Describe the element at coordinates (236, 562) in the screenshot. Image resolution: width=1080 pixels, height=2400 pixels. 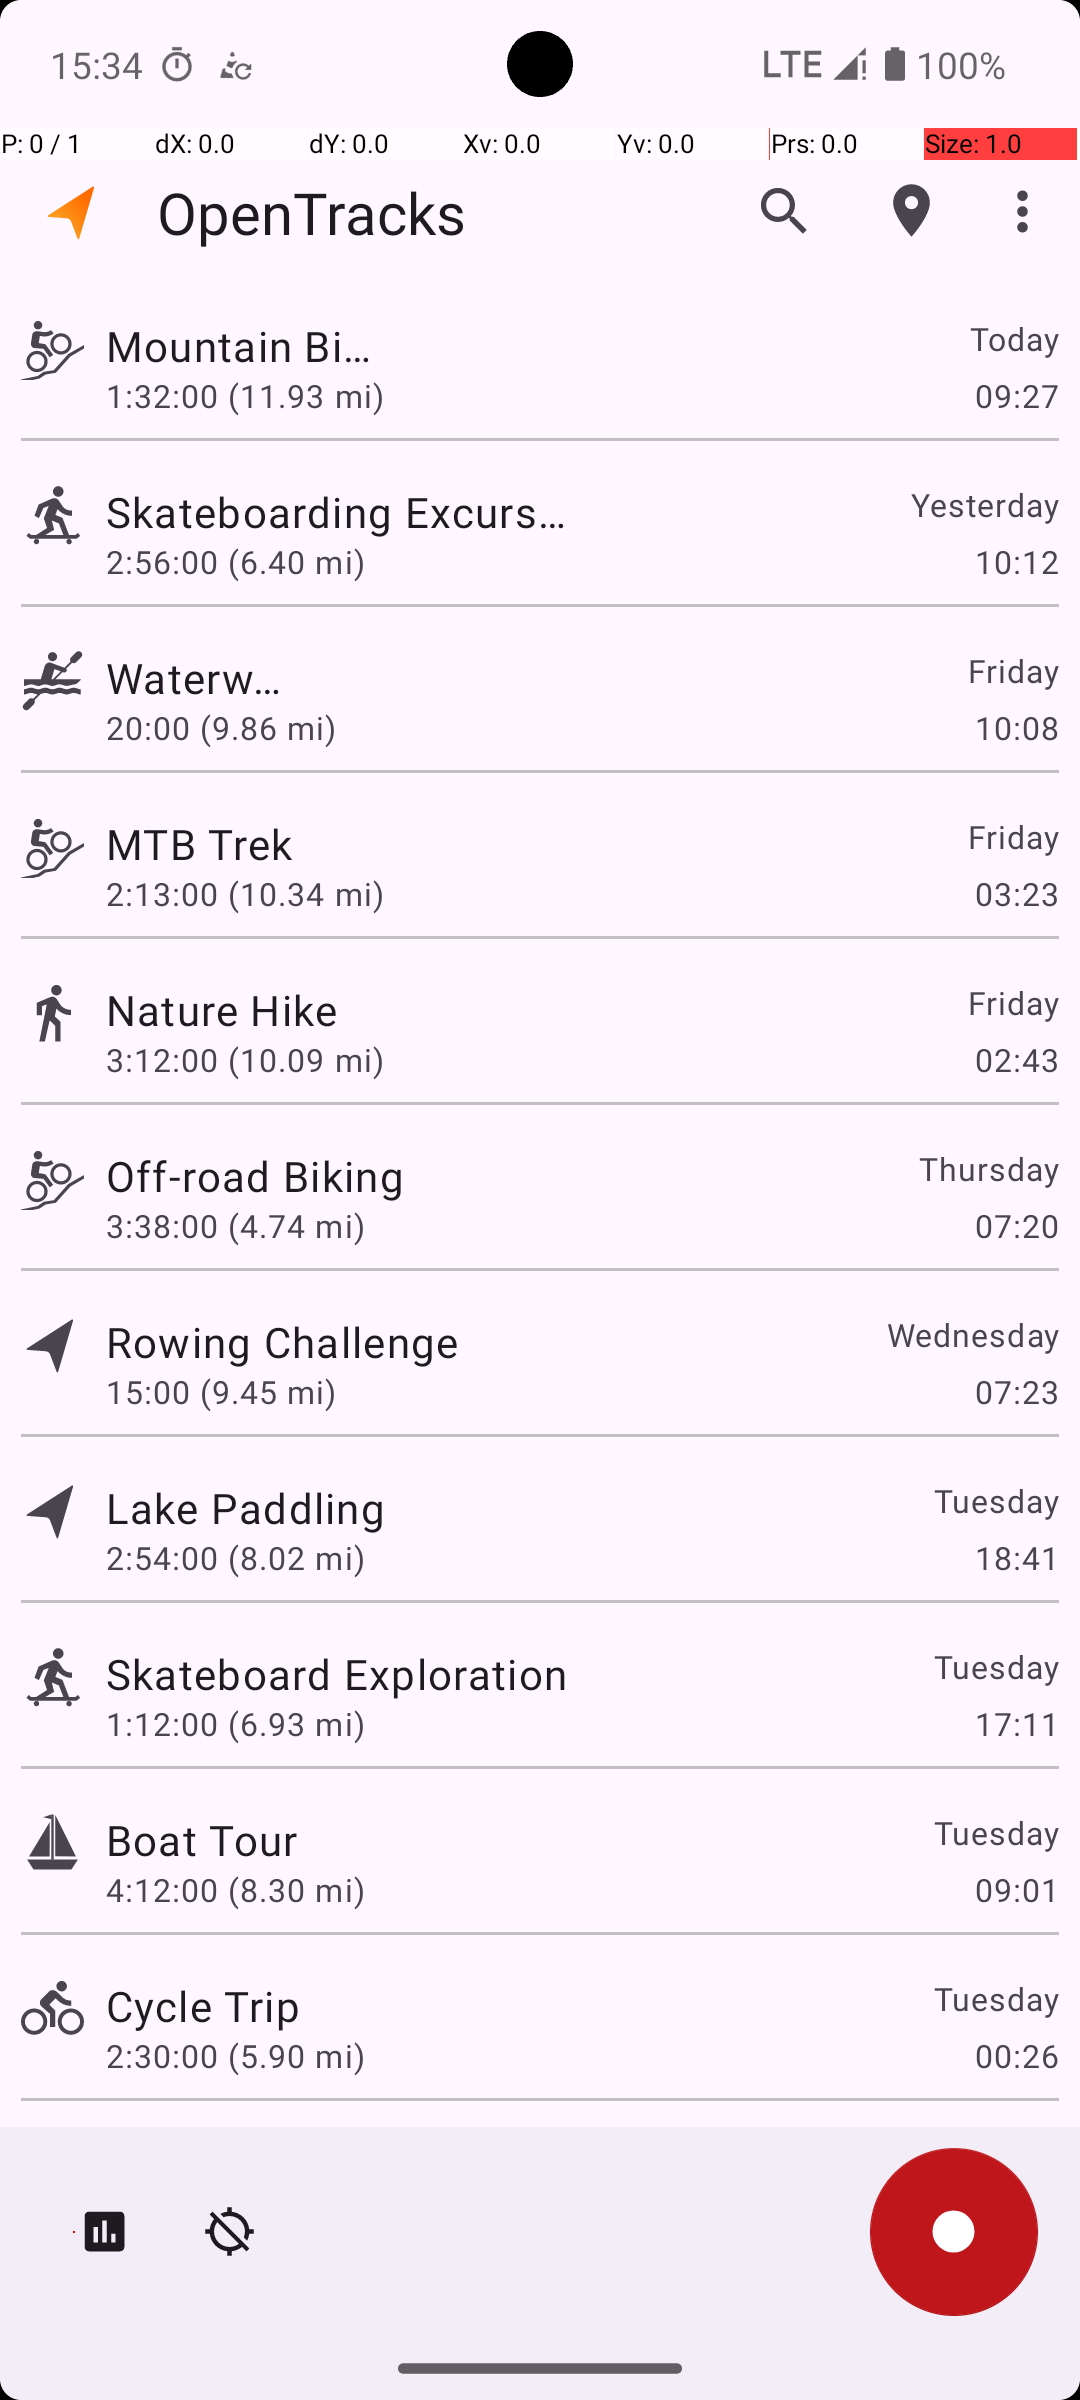
I see `2:56:00 (6.40 mi)` at that location.